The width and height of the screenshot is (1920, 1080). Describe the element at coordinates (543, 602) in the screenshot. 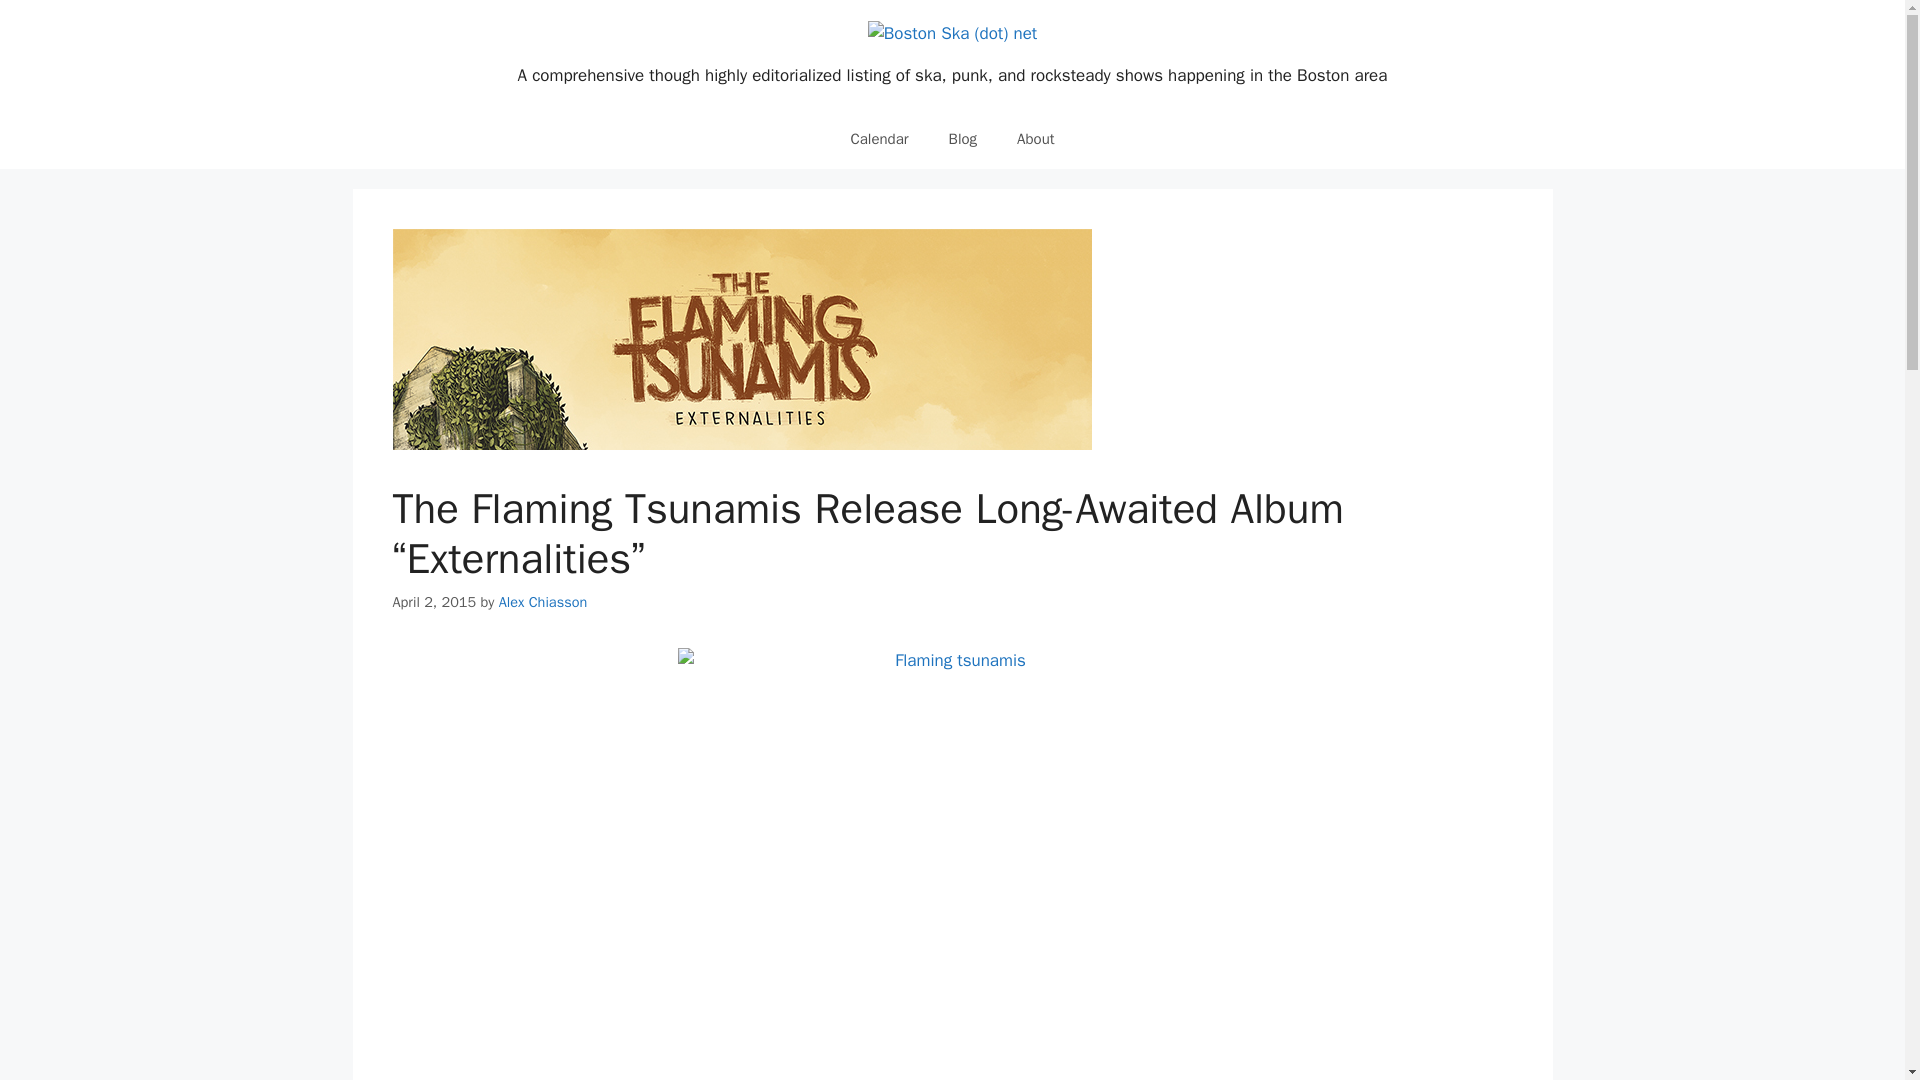

I see `View all posts by Alex Chiasson` at that location.